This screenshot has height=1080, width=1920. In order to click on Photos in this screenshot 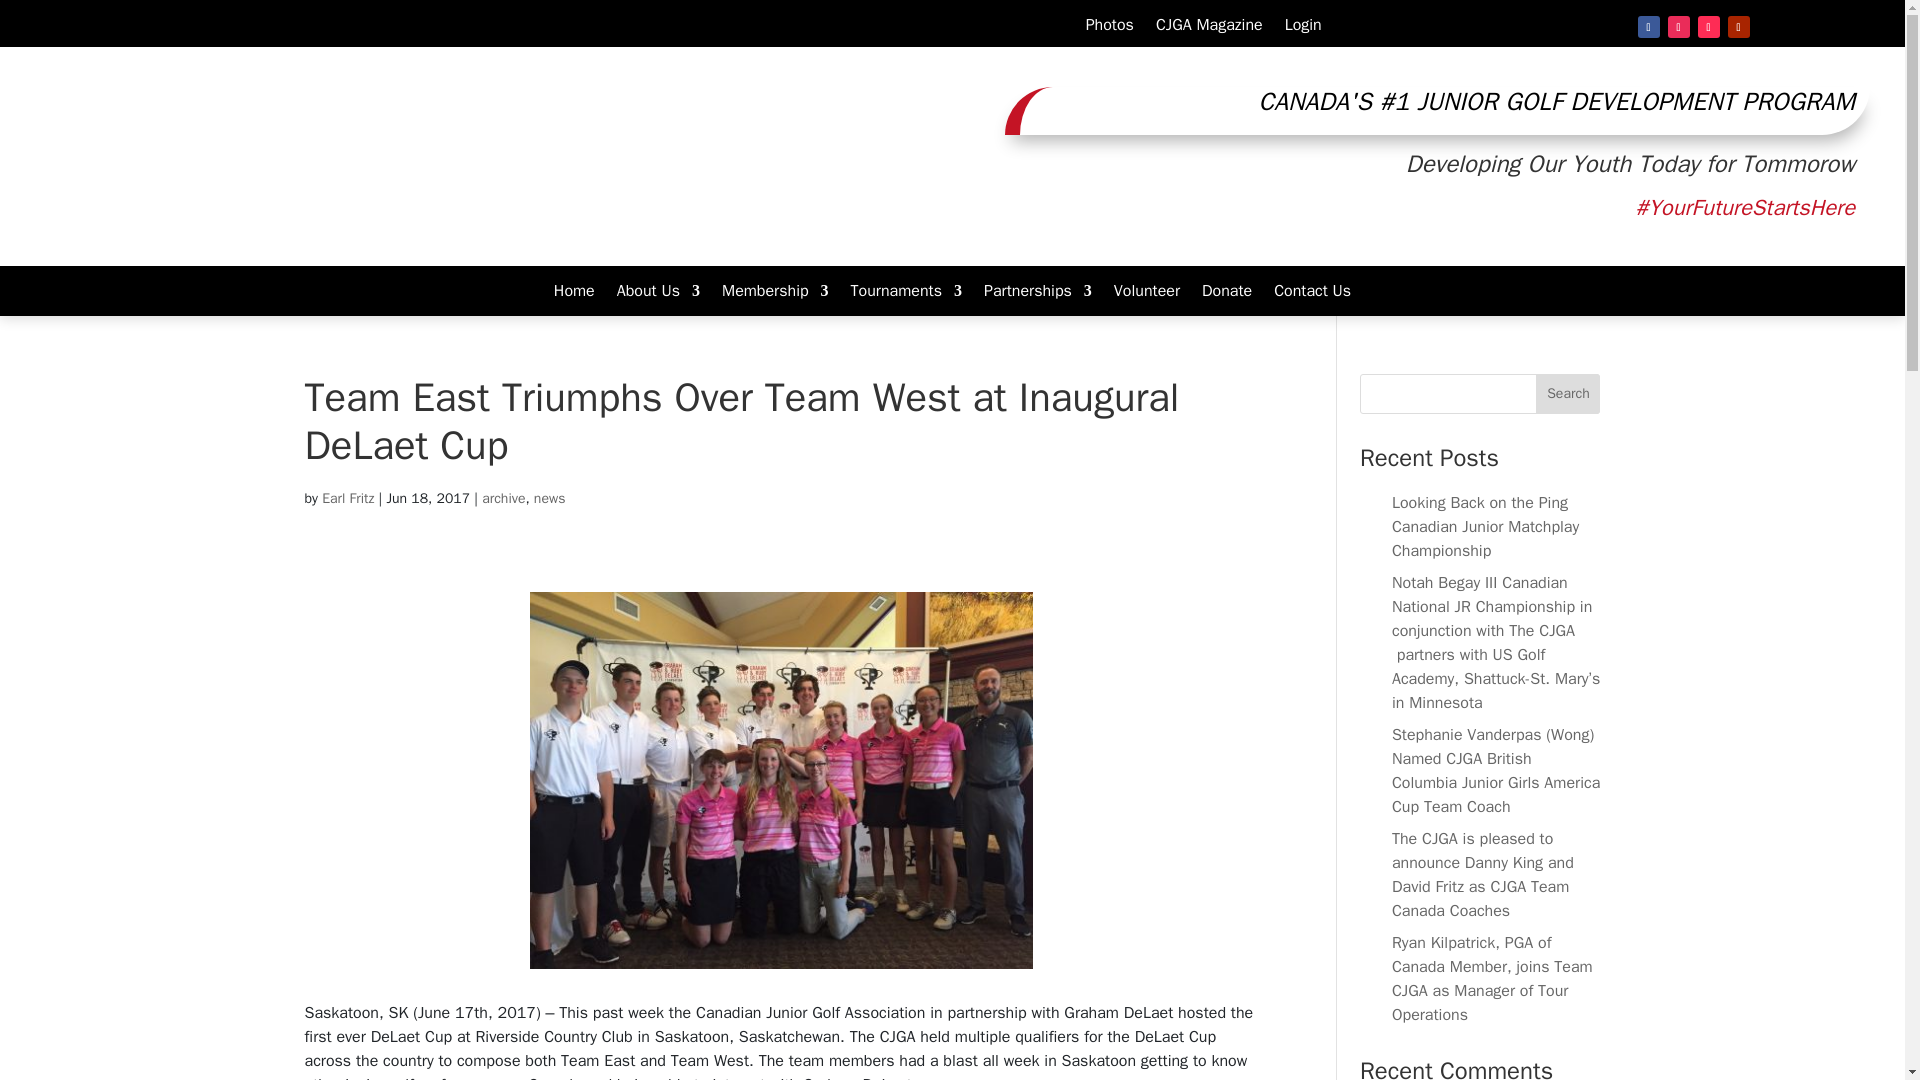, I will do `click(1110, 28)`.